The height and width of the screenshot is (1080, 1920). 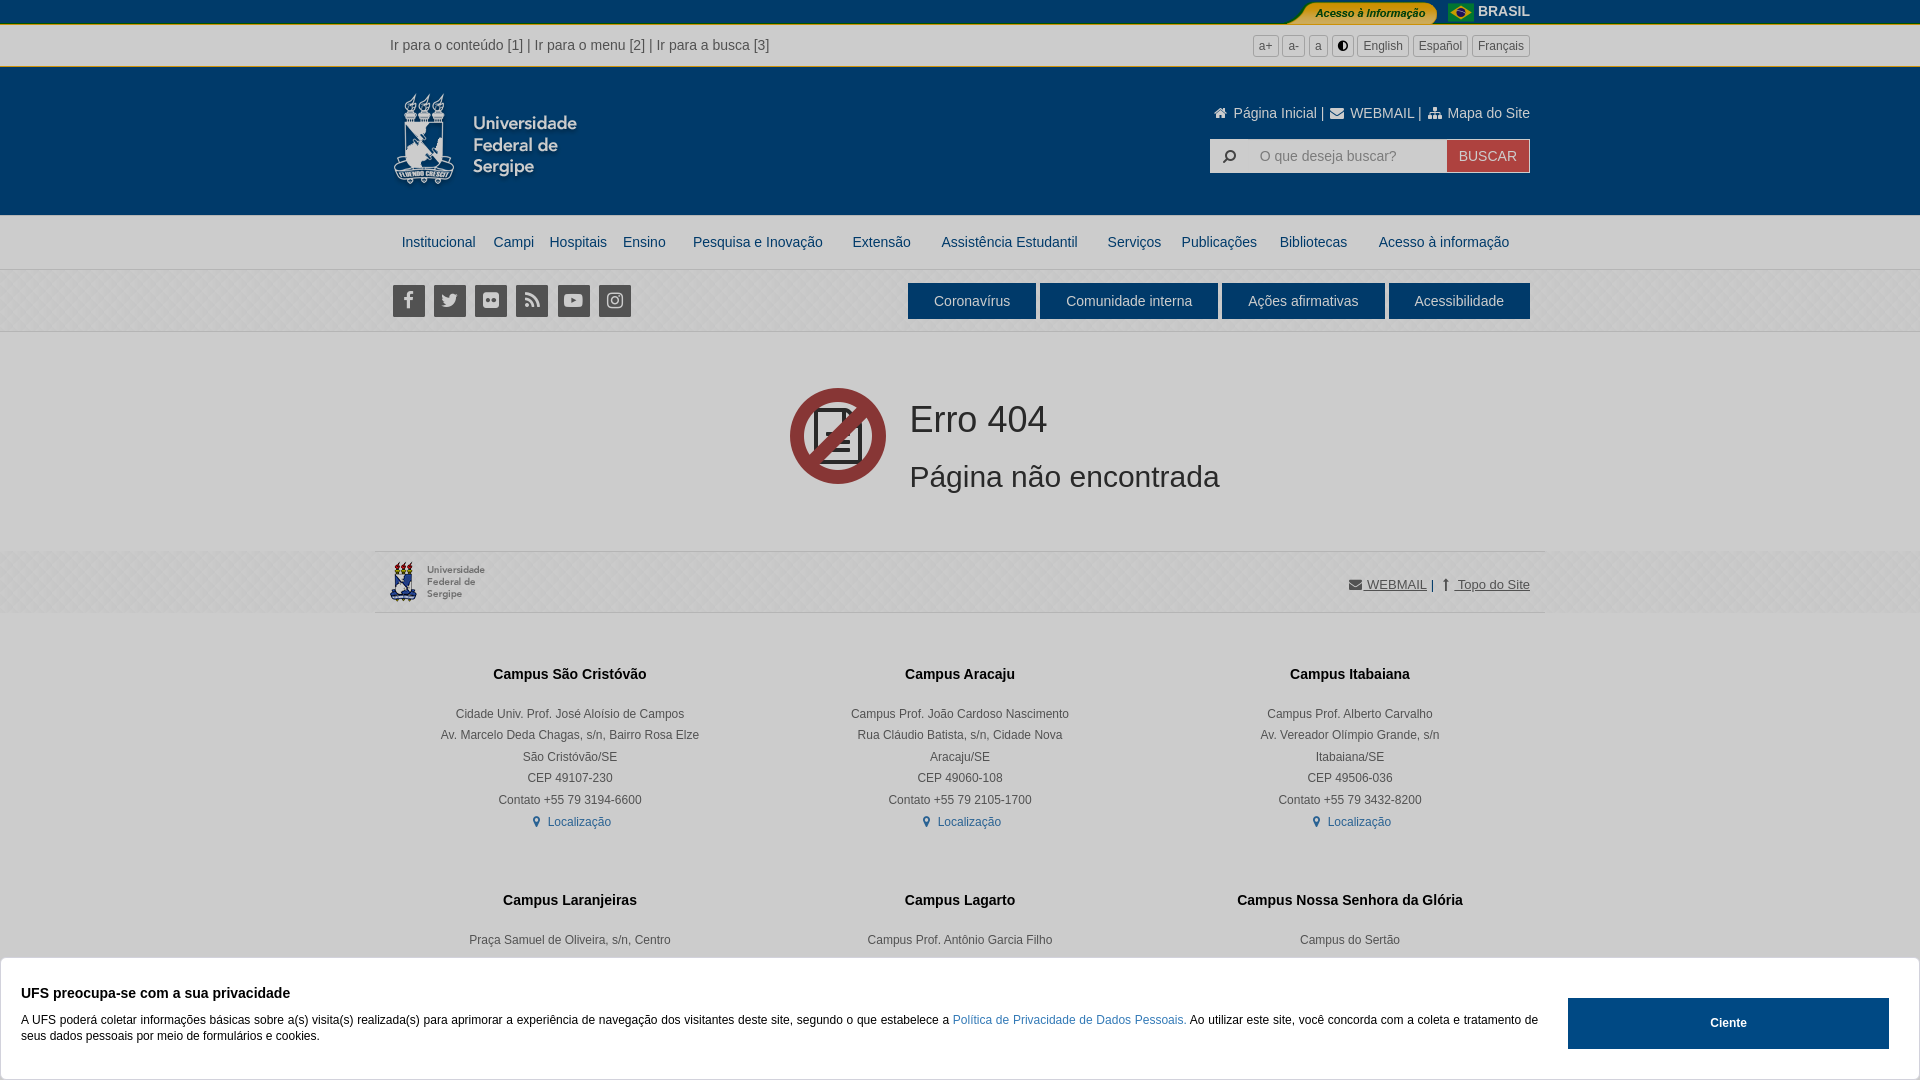 I want to click on WEBMAIL, so click(x=1387, y=586).